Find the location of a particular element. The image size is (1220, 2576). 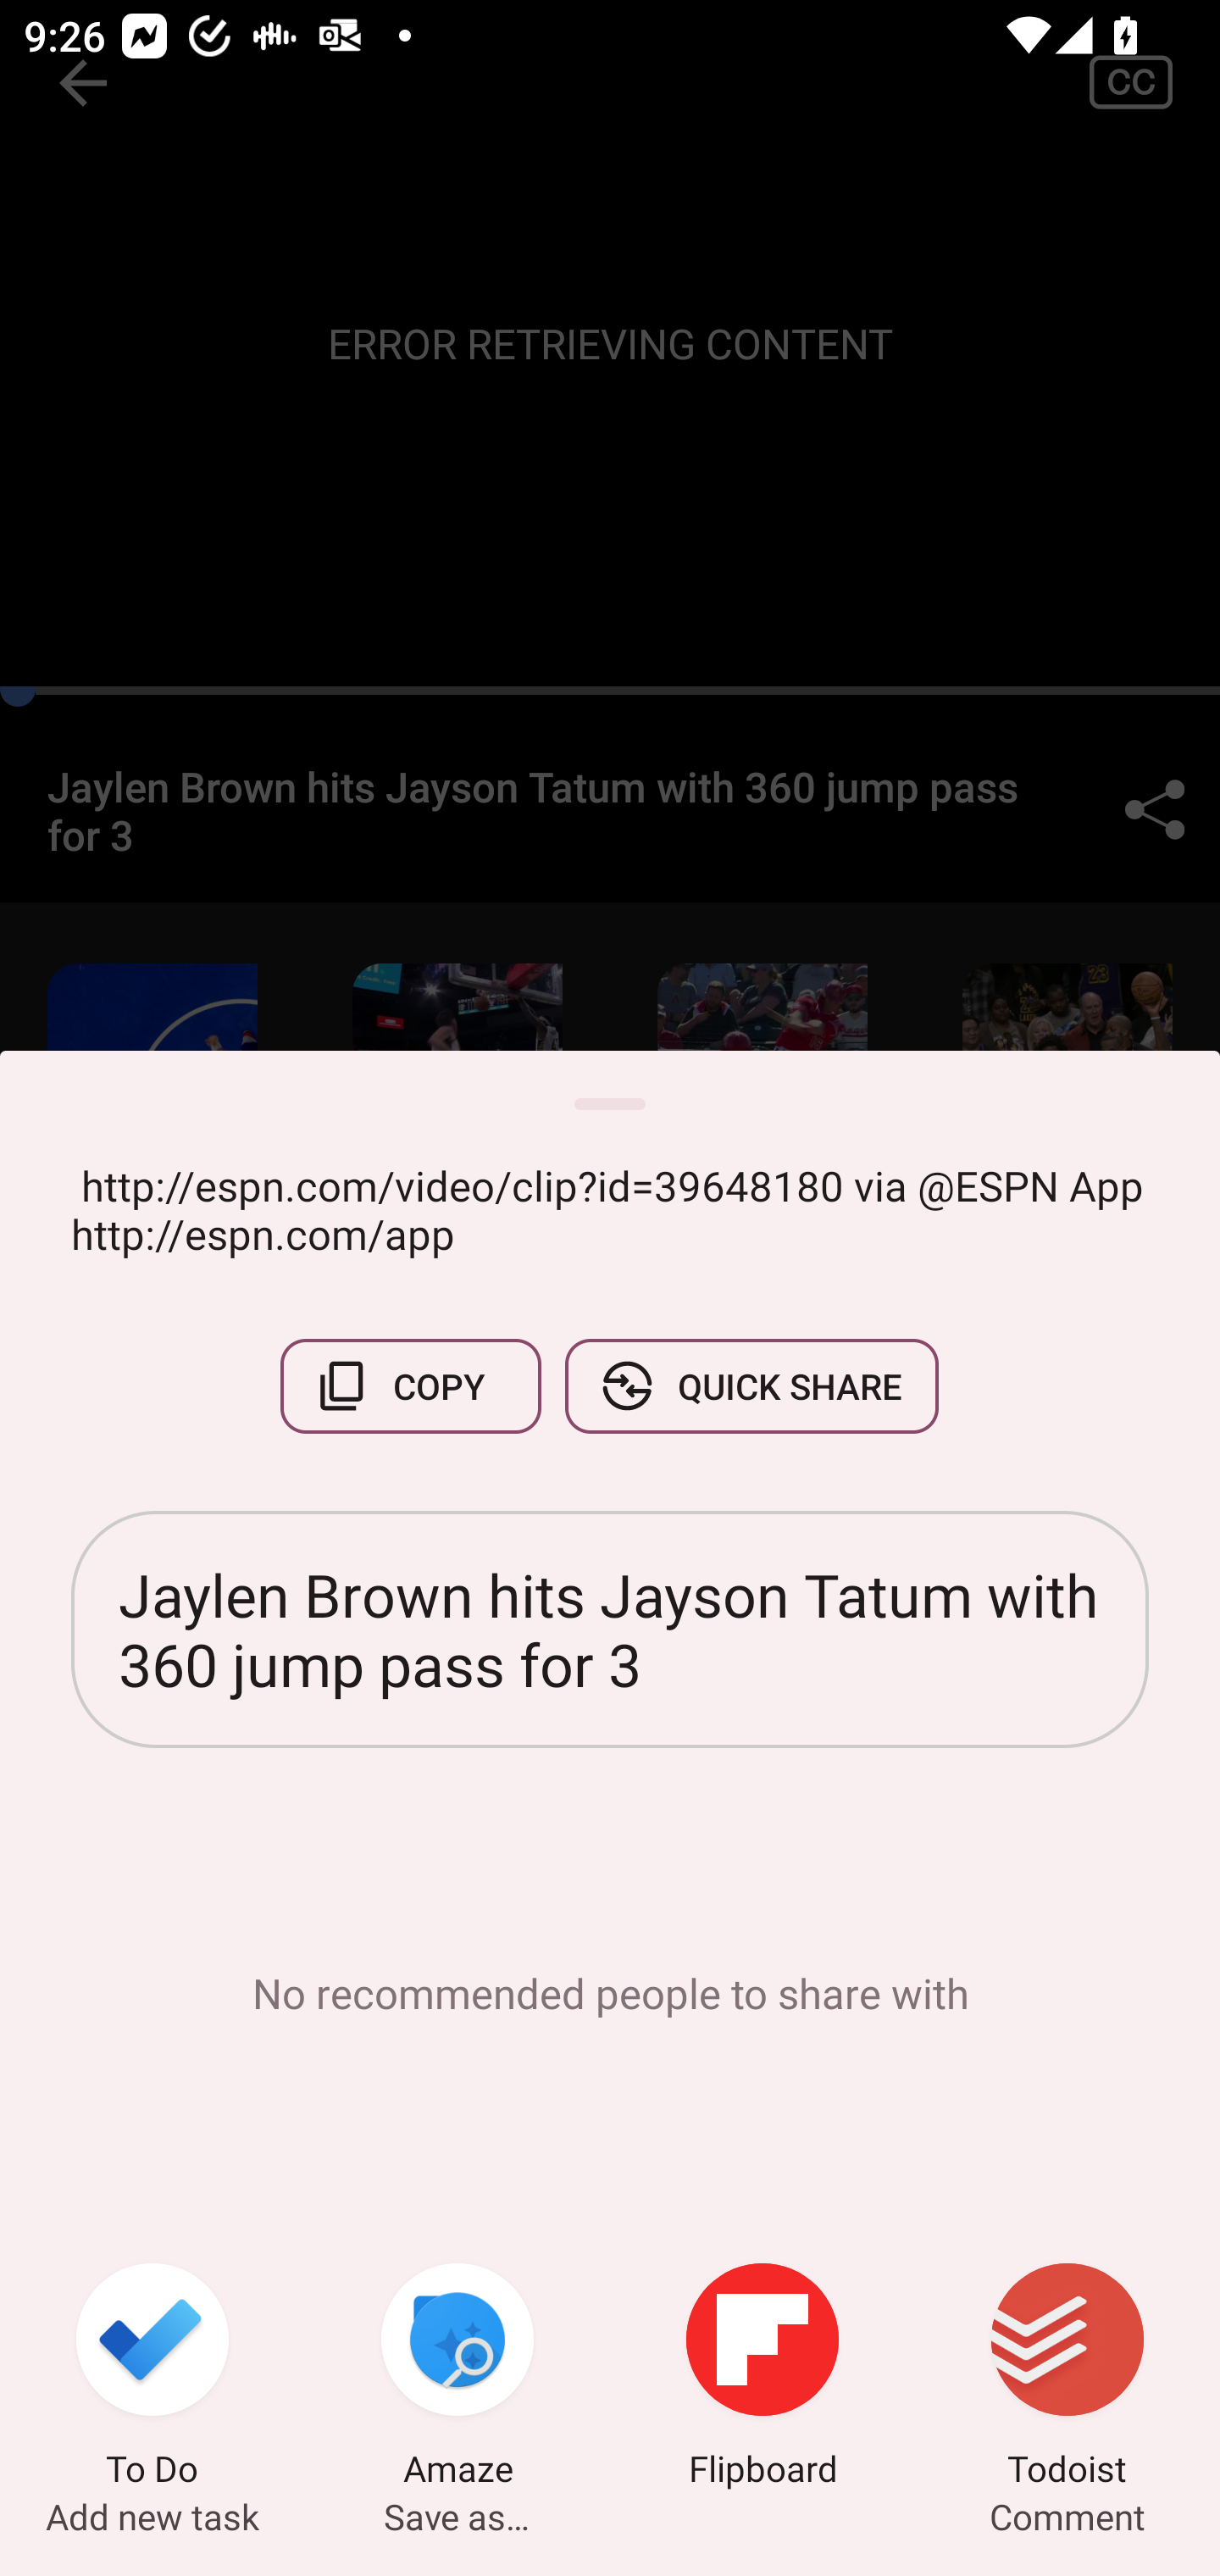

Amaze Save as… is located at coordinates (457, 2379).